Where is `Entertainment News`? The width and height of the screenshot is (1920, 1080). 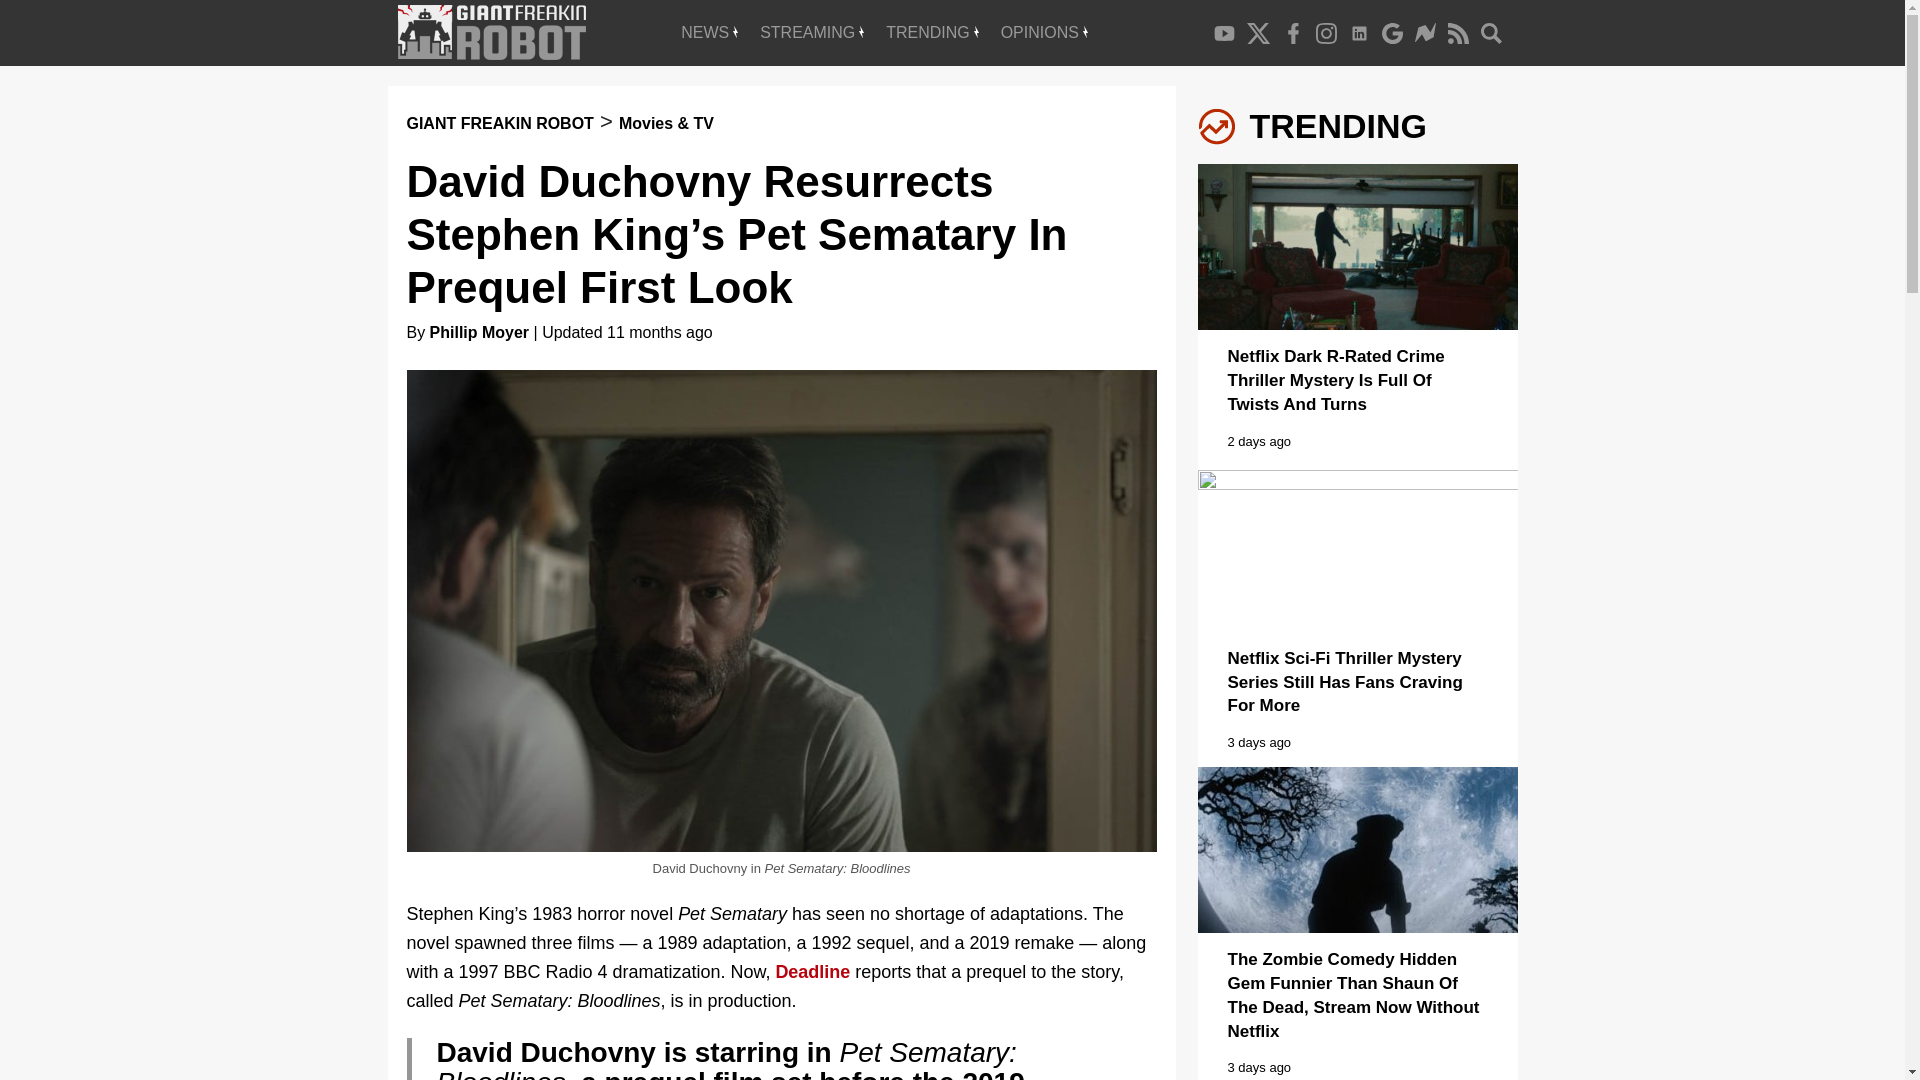
Entertainment News is located at coordinates (709, 32).